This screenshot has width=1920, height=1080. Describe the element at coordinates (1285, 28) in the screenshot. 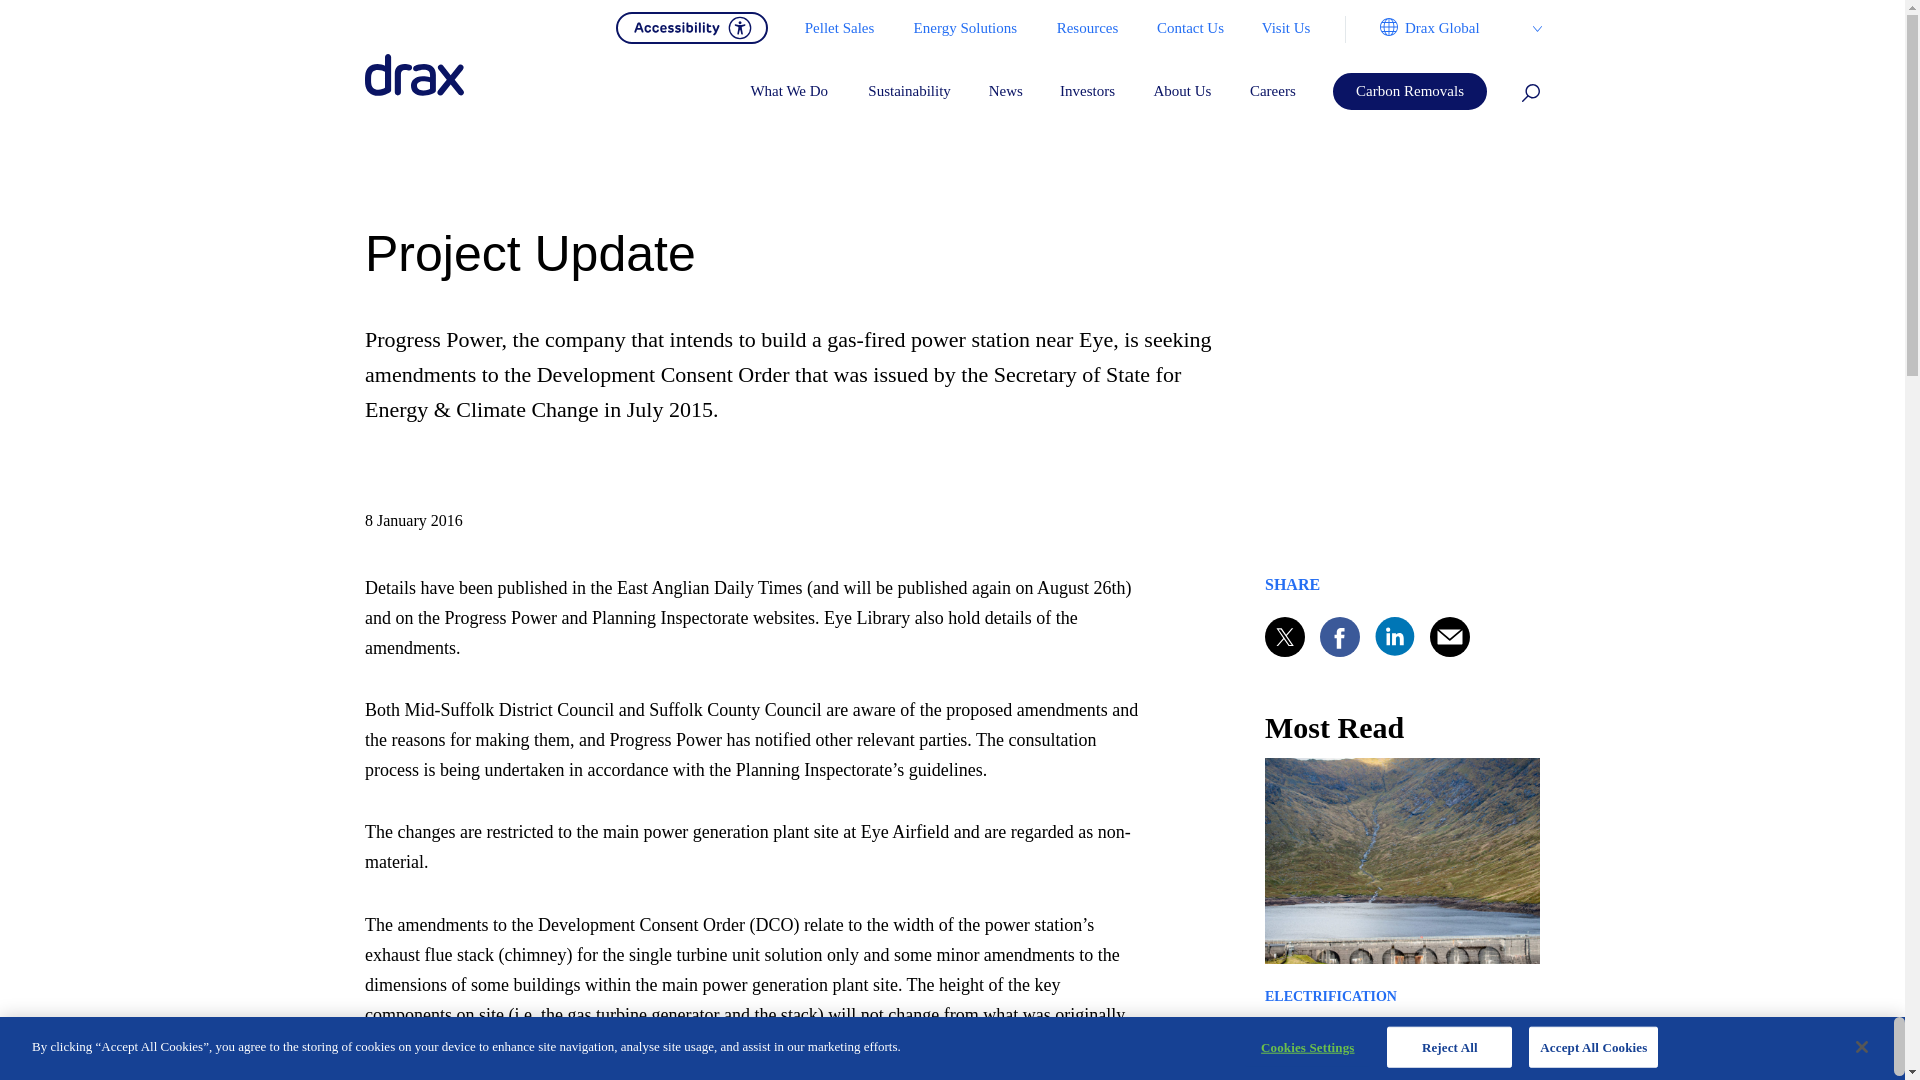

I see `Visit Us` at that location.